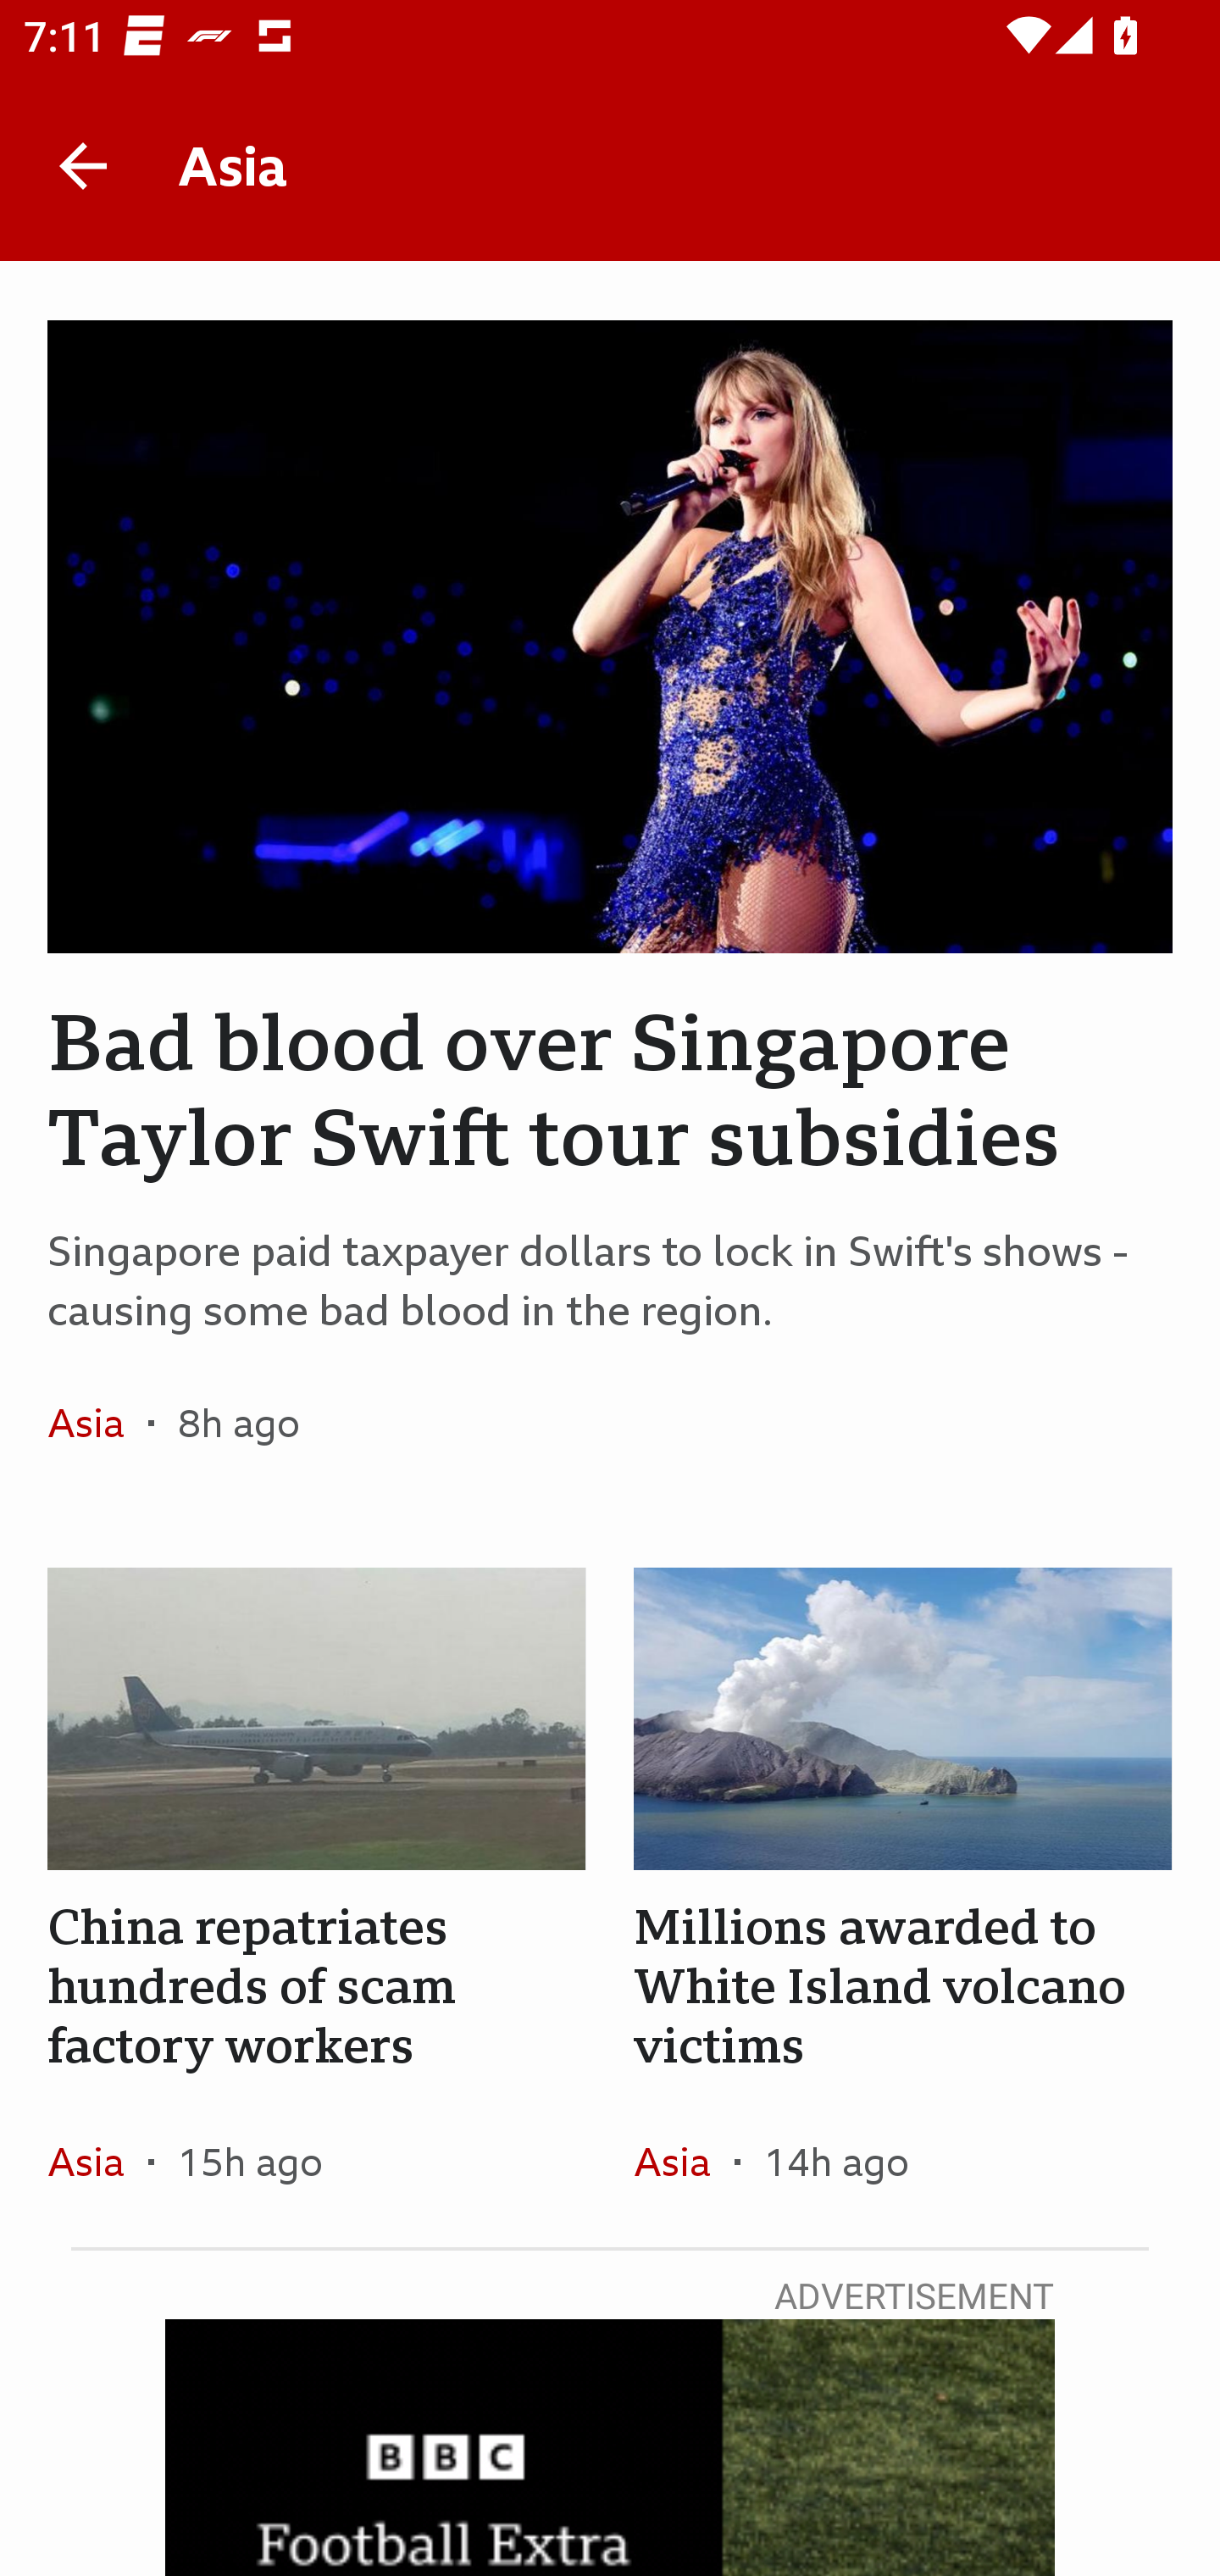 The image size is (1220, 2576). What do you see at coordinates (683, 2161) in the screenshot?
I see `Asia In the section Asia` at bounding box center [683, 2161].